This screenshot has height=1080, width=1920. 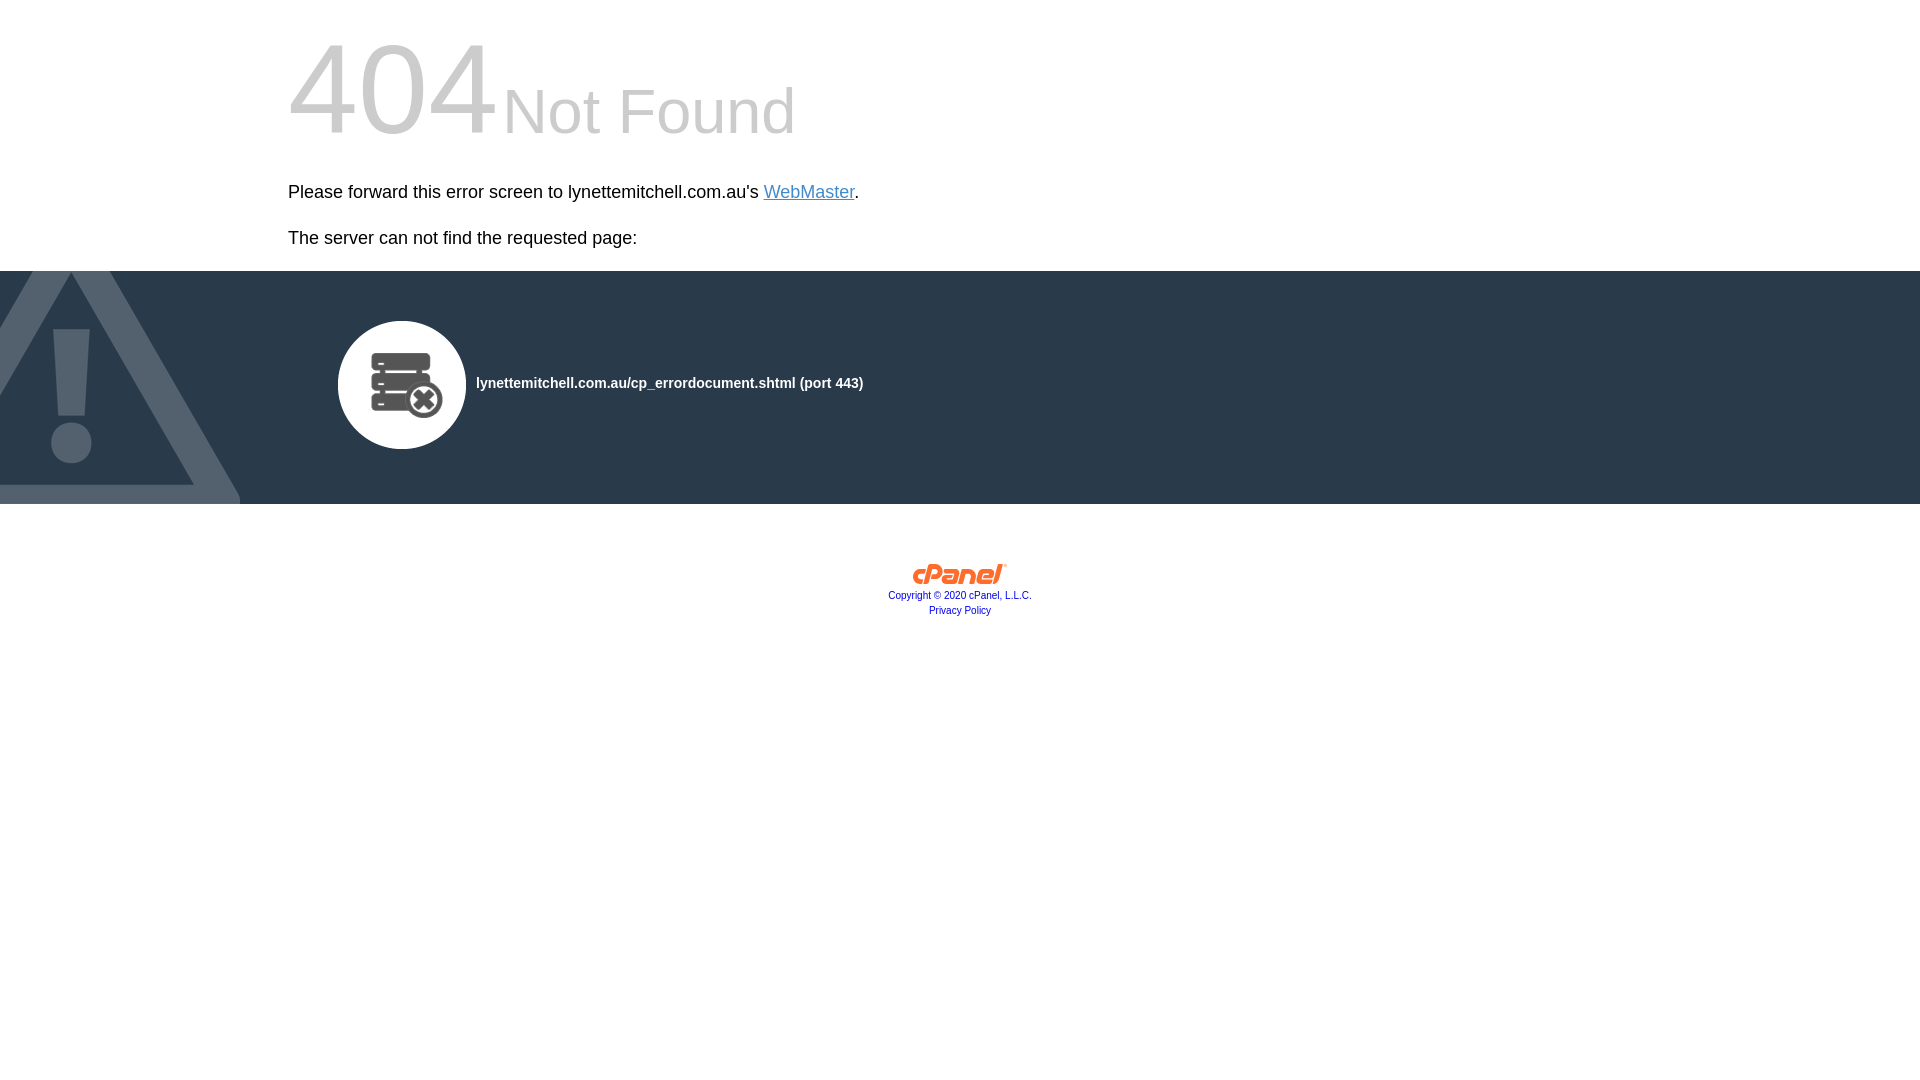 I want to click on Privacy Policy, so click(x=960, y=610).